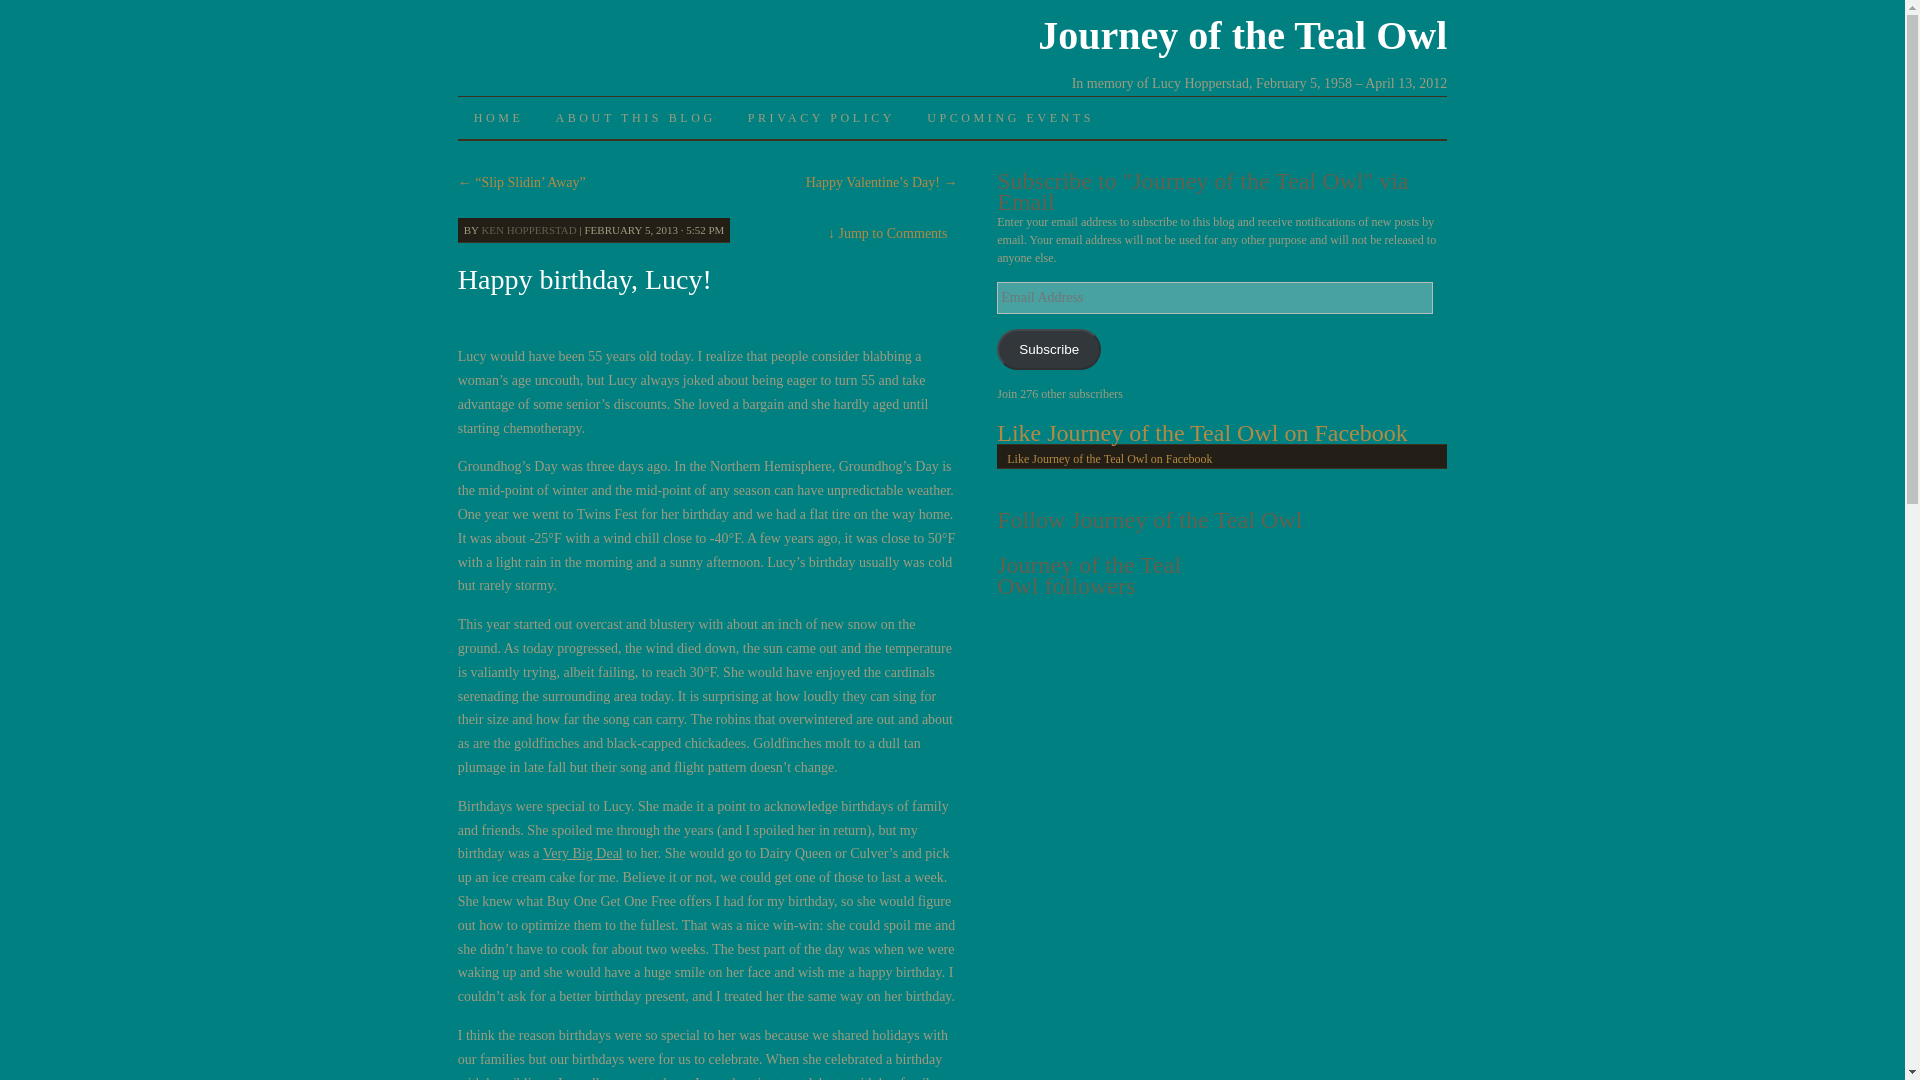 The height and width of the screenshot is (1080, 1920). Describe the element at coordinates (498, 118) in the screenshot. I see `HOME` at that location.